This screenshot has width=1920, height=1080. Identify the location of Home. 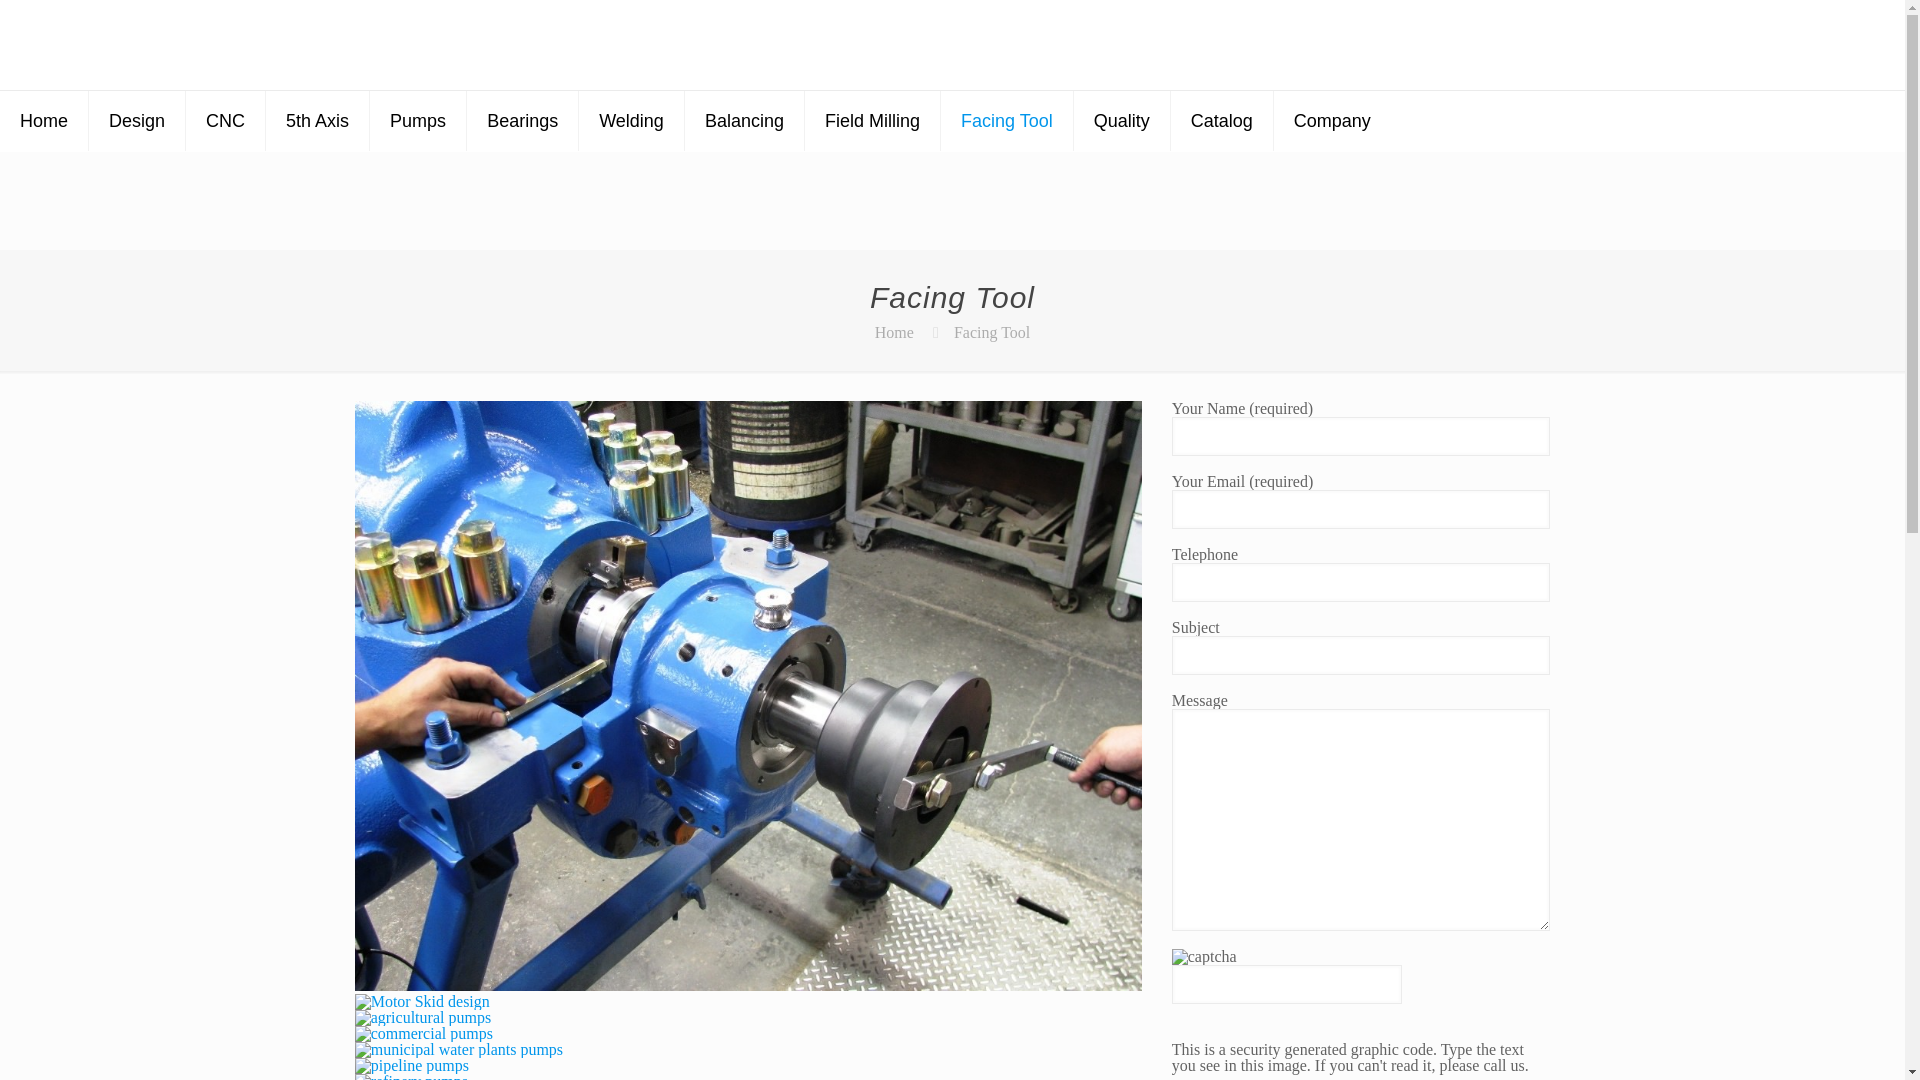
(44, 120).